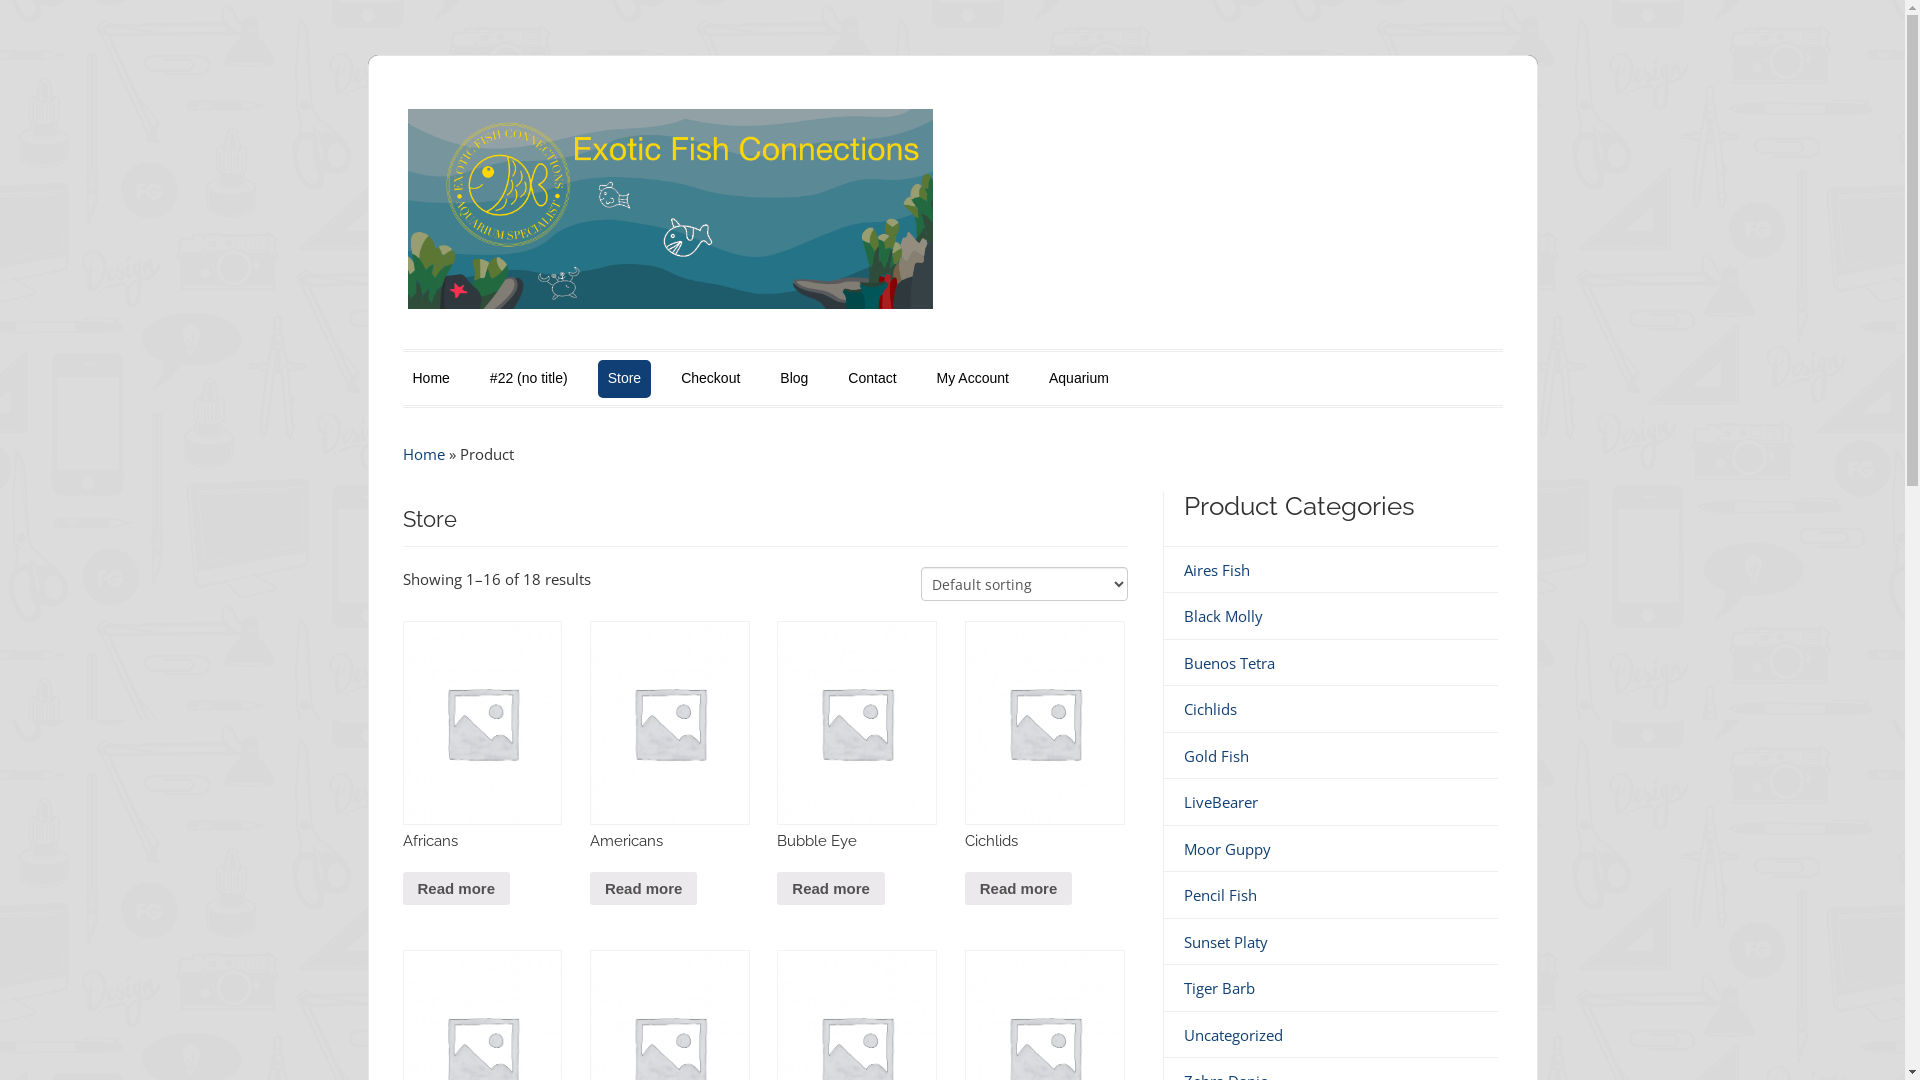  I want to click on Uncategorized, so click(1234, 1035).